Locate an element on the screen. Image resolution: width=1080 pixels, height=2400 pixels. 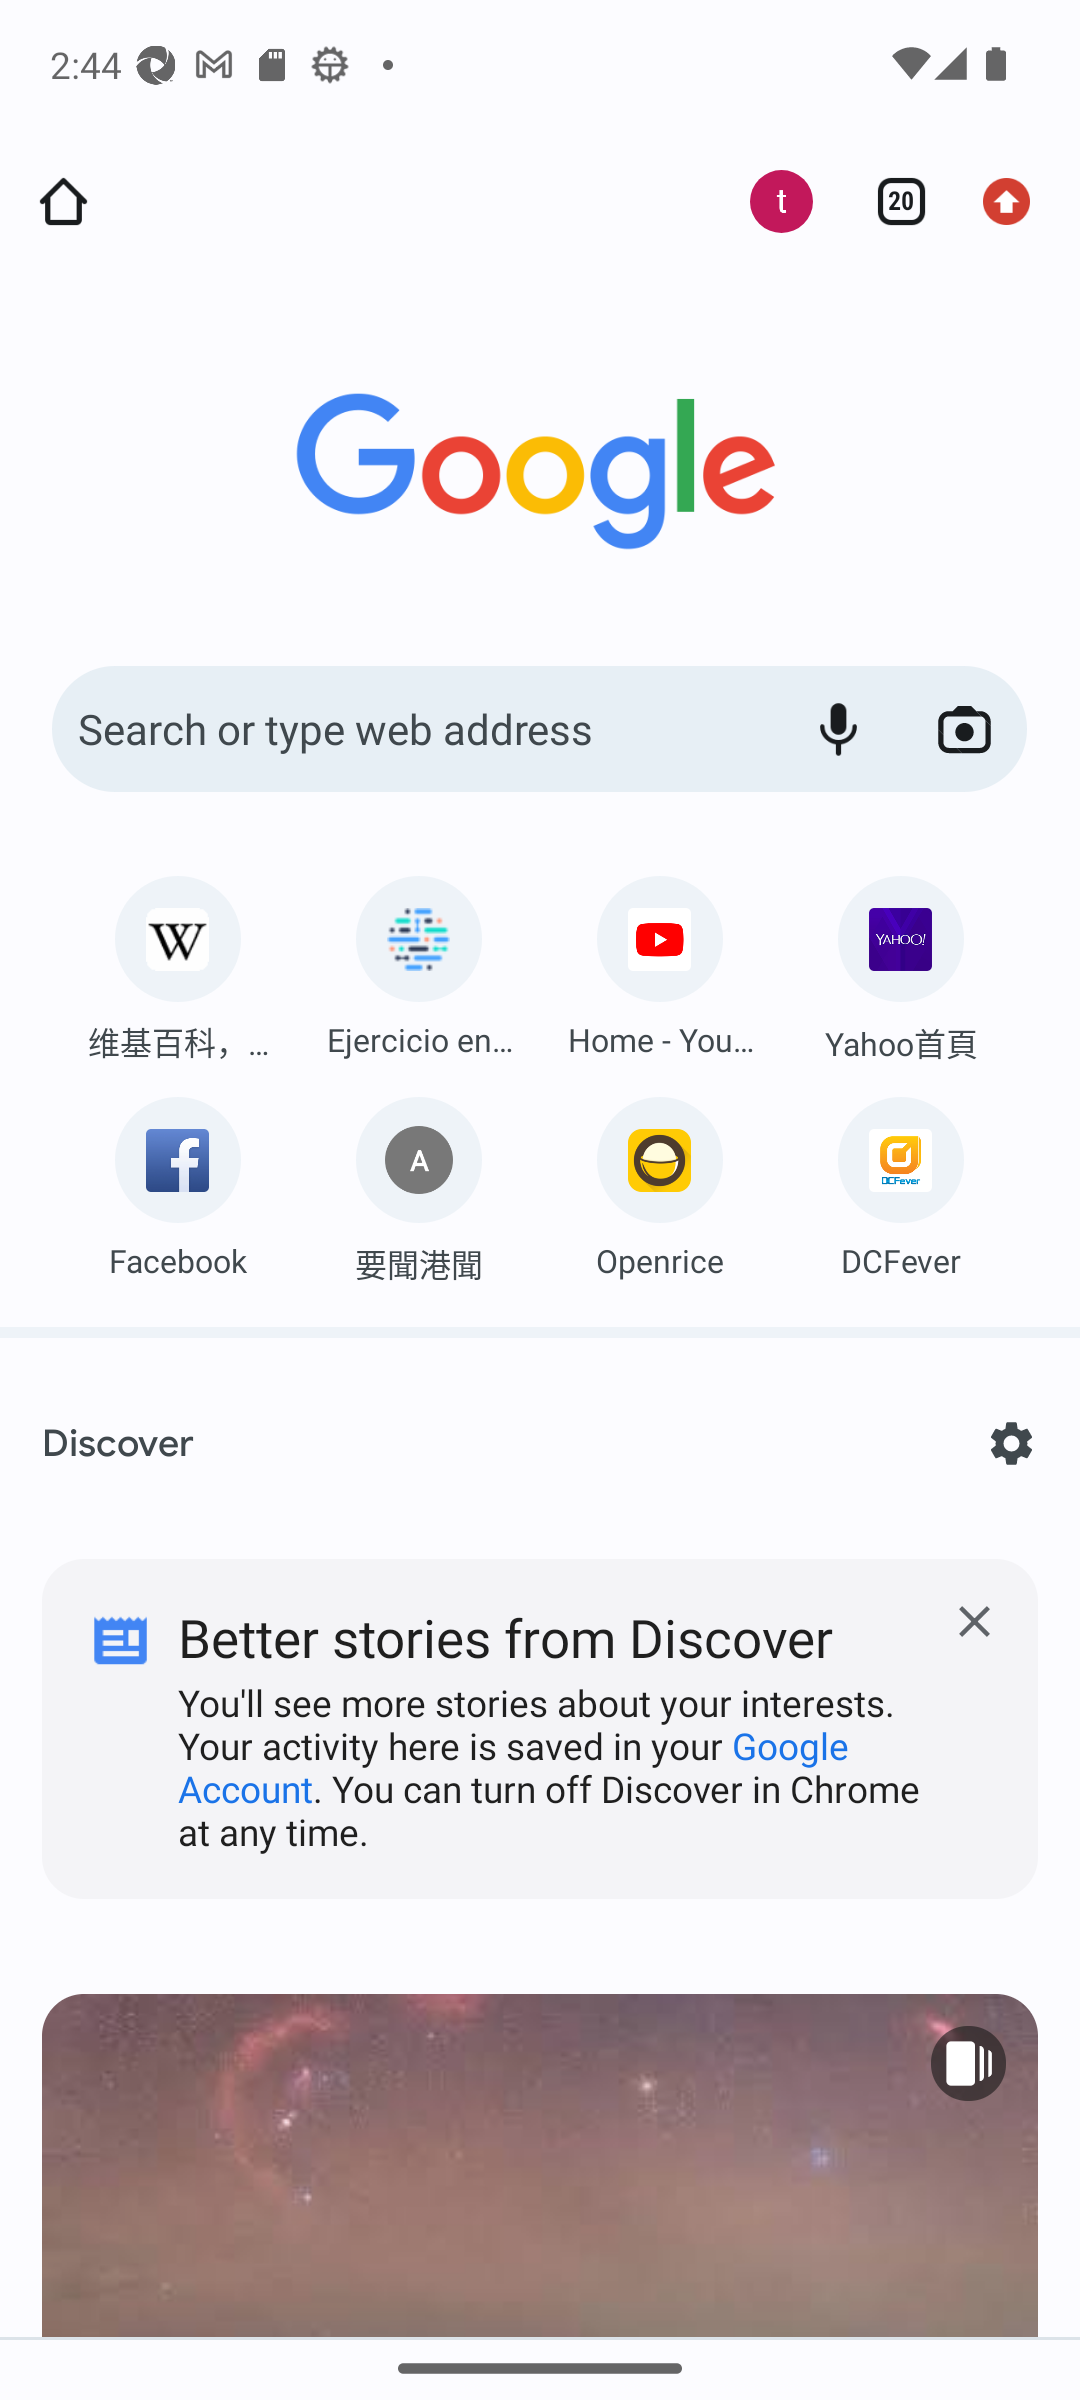
Facebook is located at coordinates (178, 1180).